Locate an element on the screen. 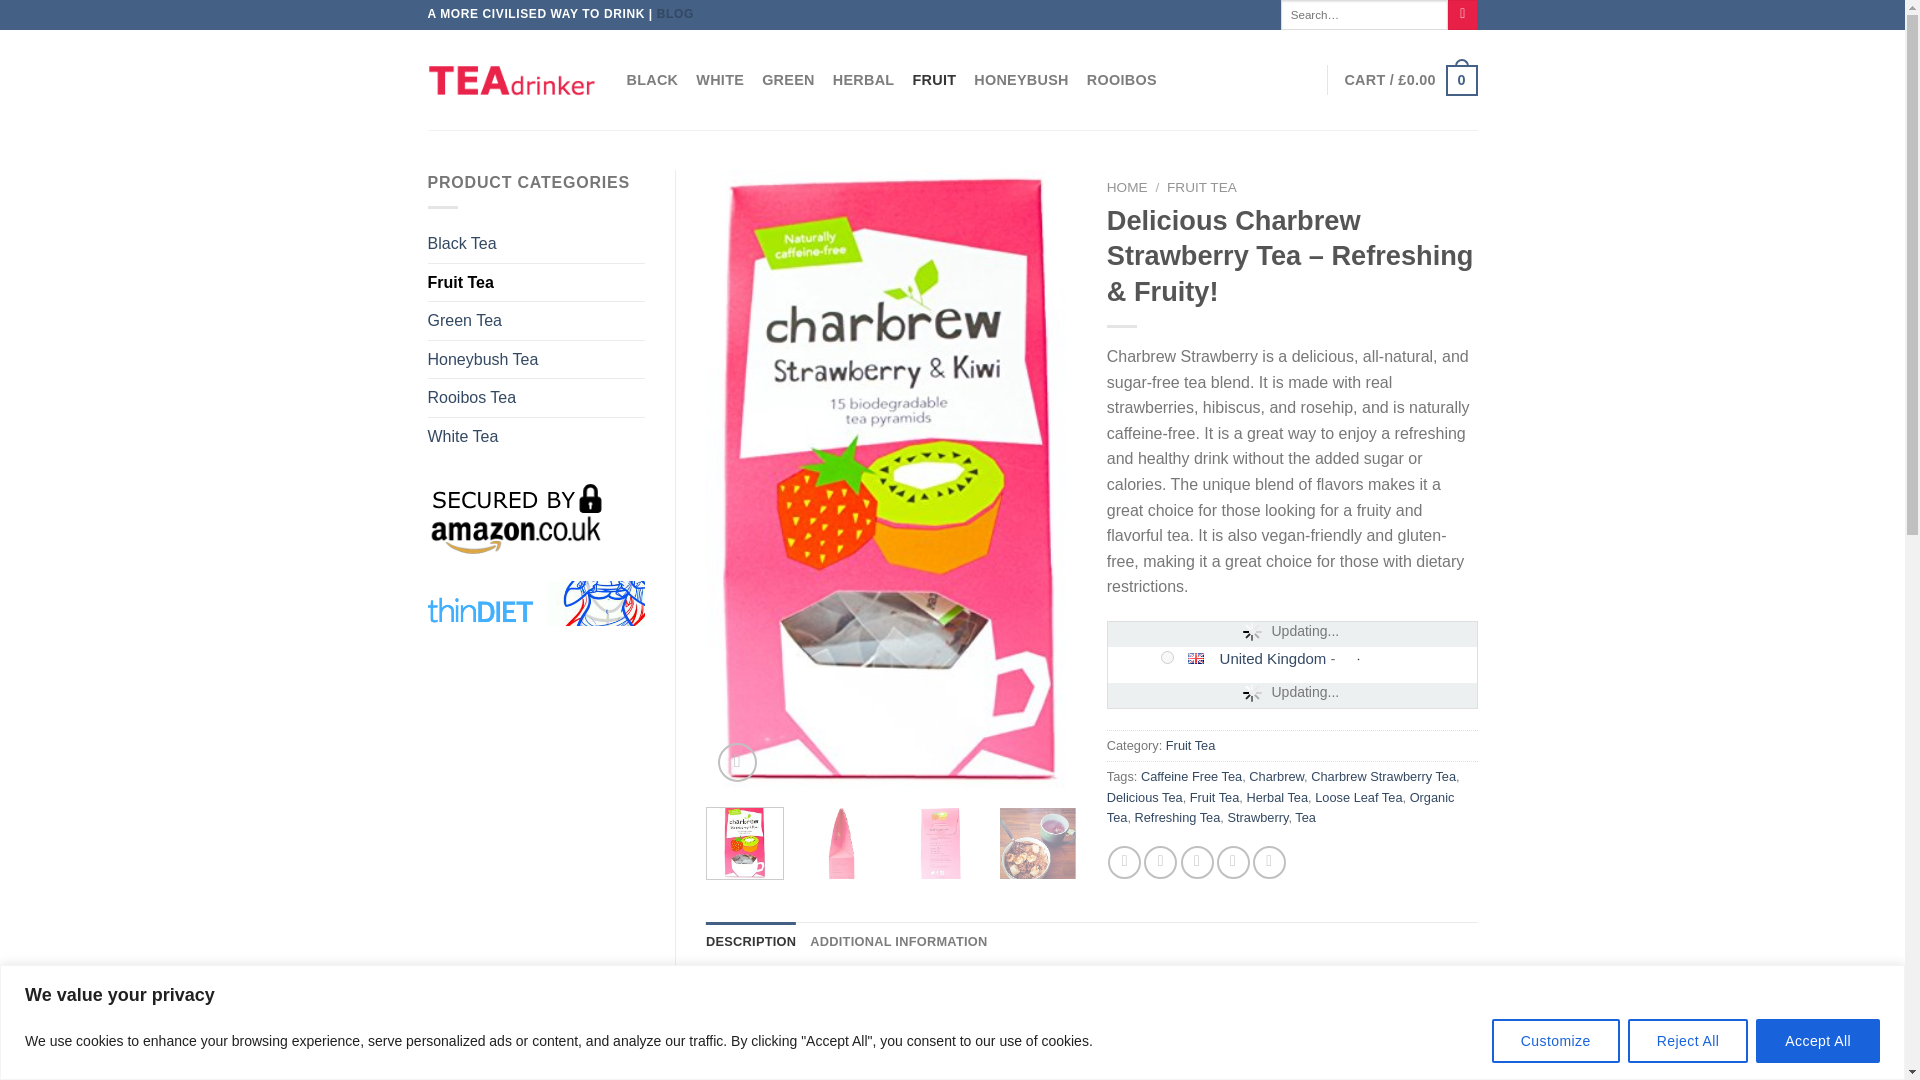 The image size is (1920, 1080). Cart is located at coordinates (1410, 80).